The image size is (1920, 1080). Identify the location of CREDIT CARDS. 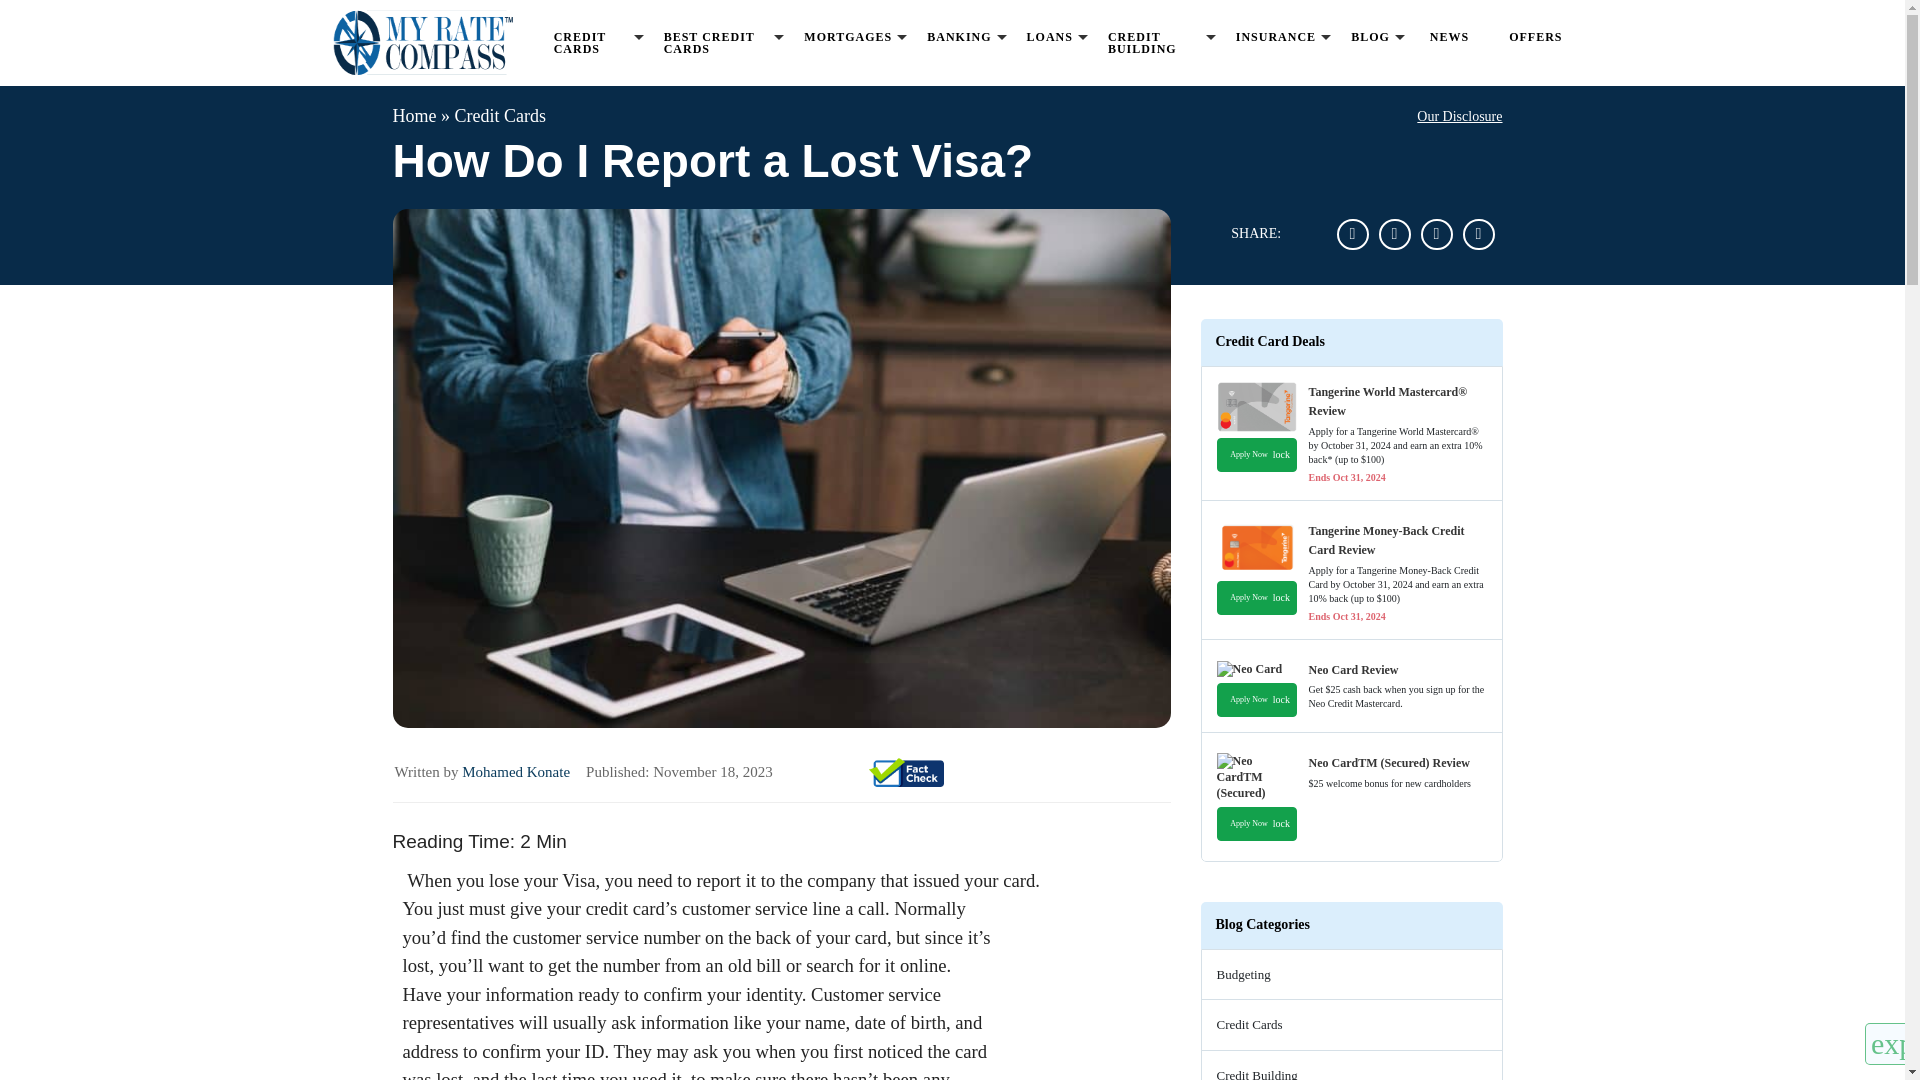
(594, 42).